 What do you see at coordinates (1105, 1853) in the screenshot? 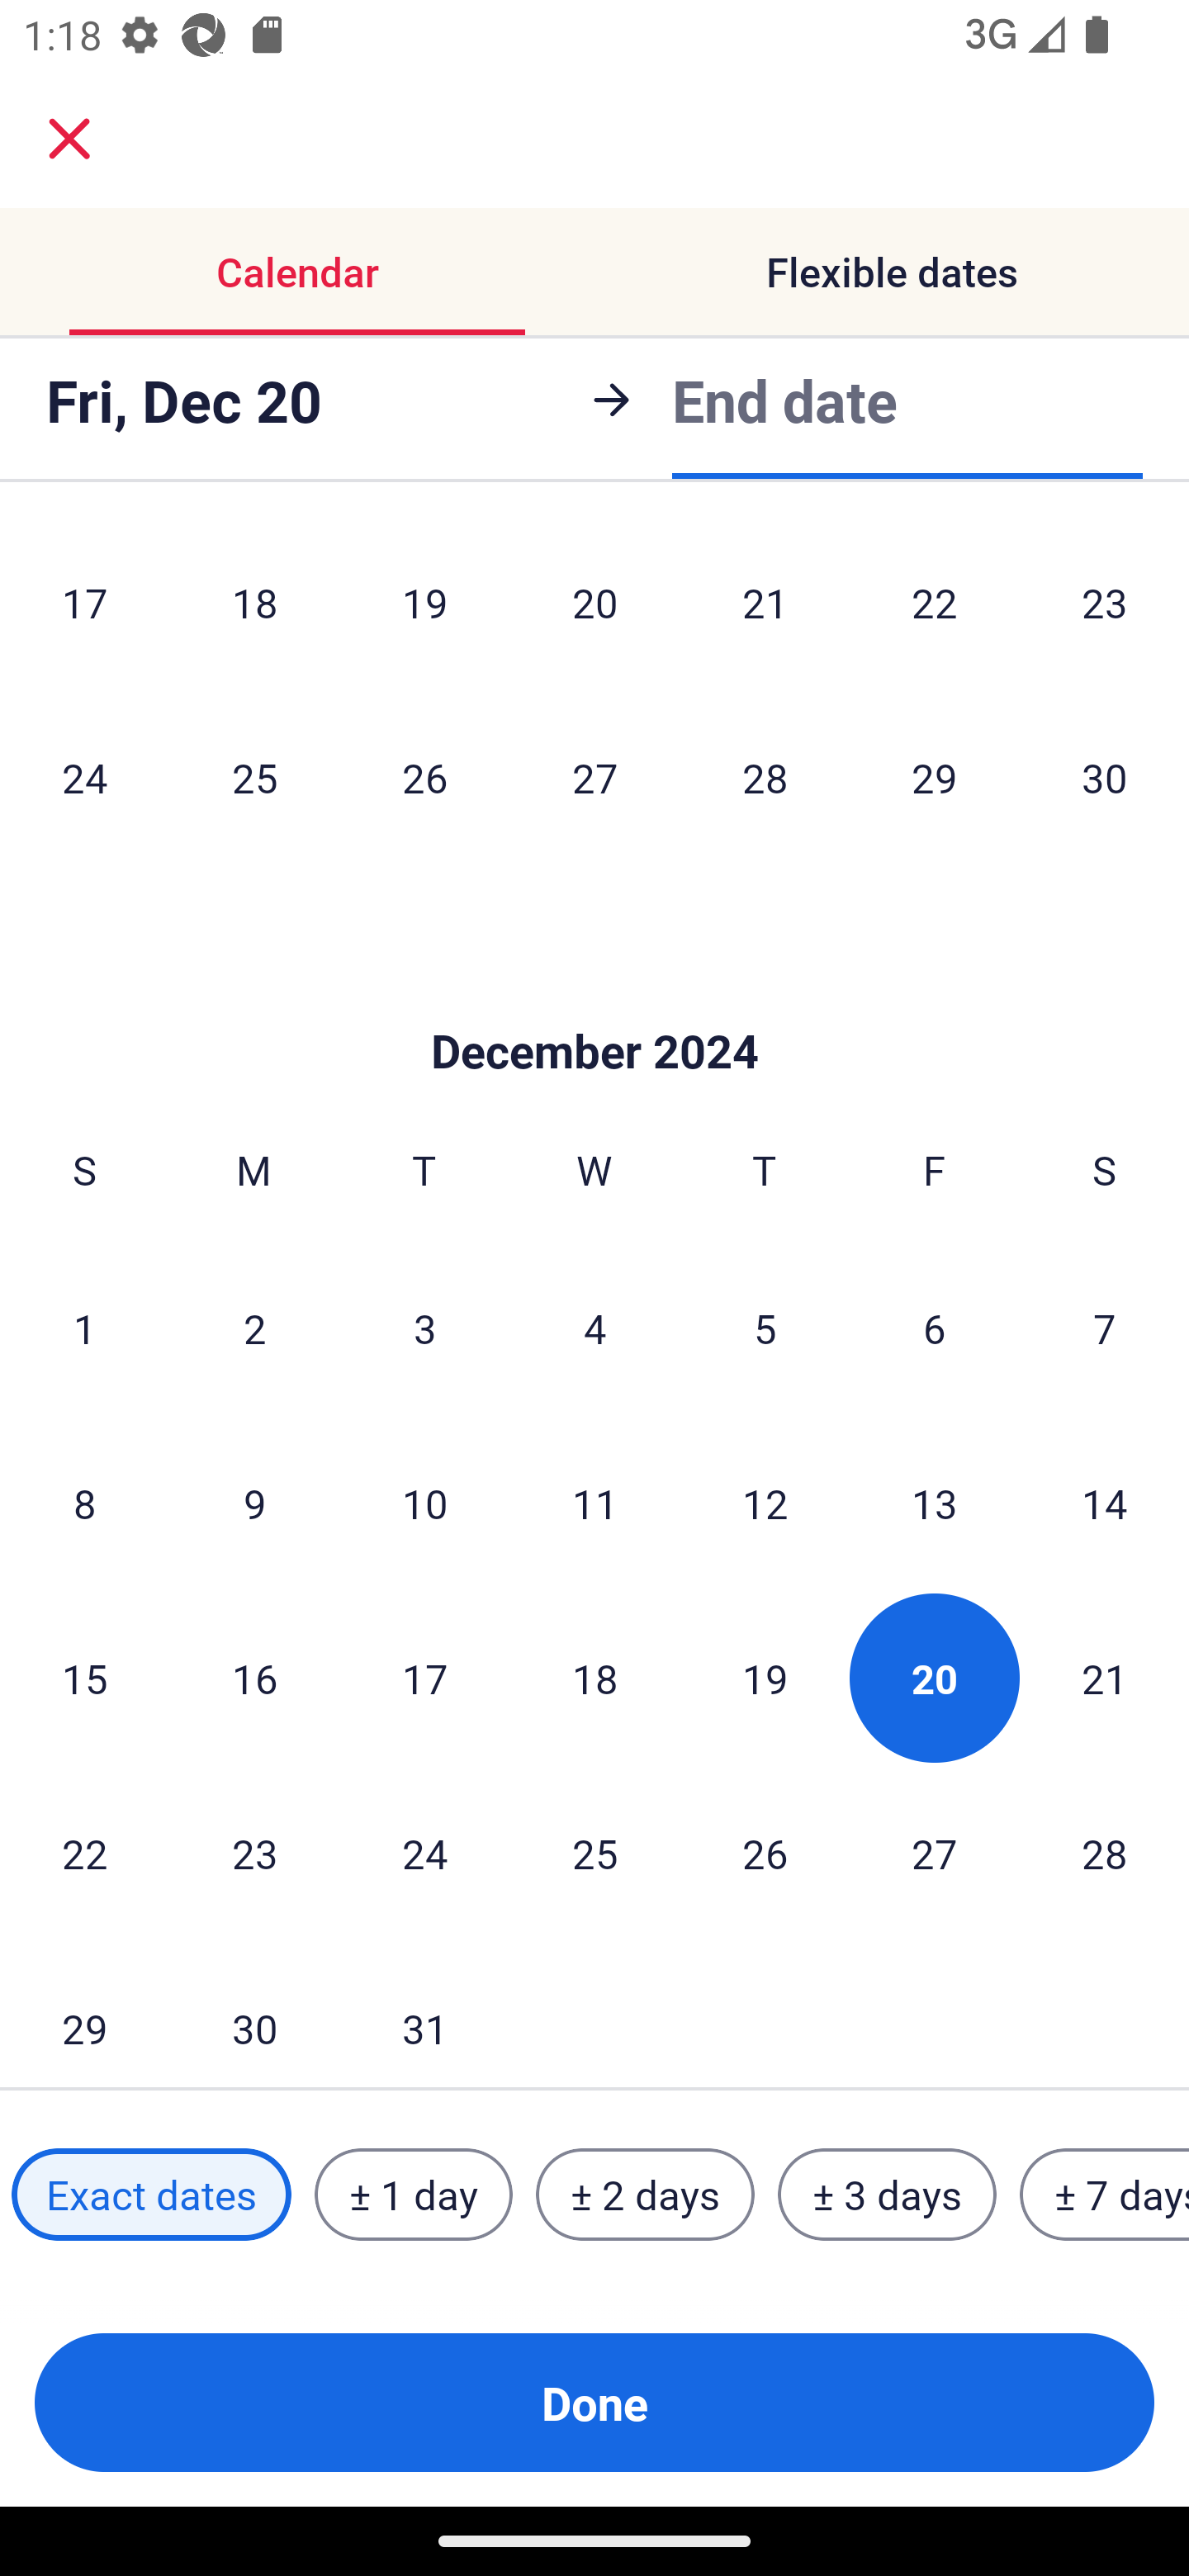
I see `28 Saturday, December 28, 2024` at bounding box center [1105, 1853].